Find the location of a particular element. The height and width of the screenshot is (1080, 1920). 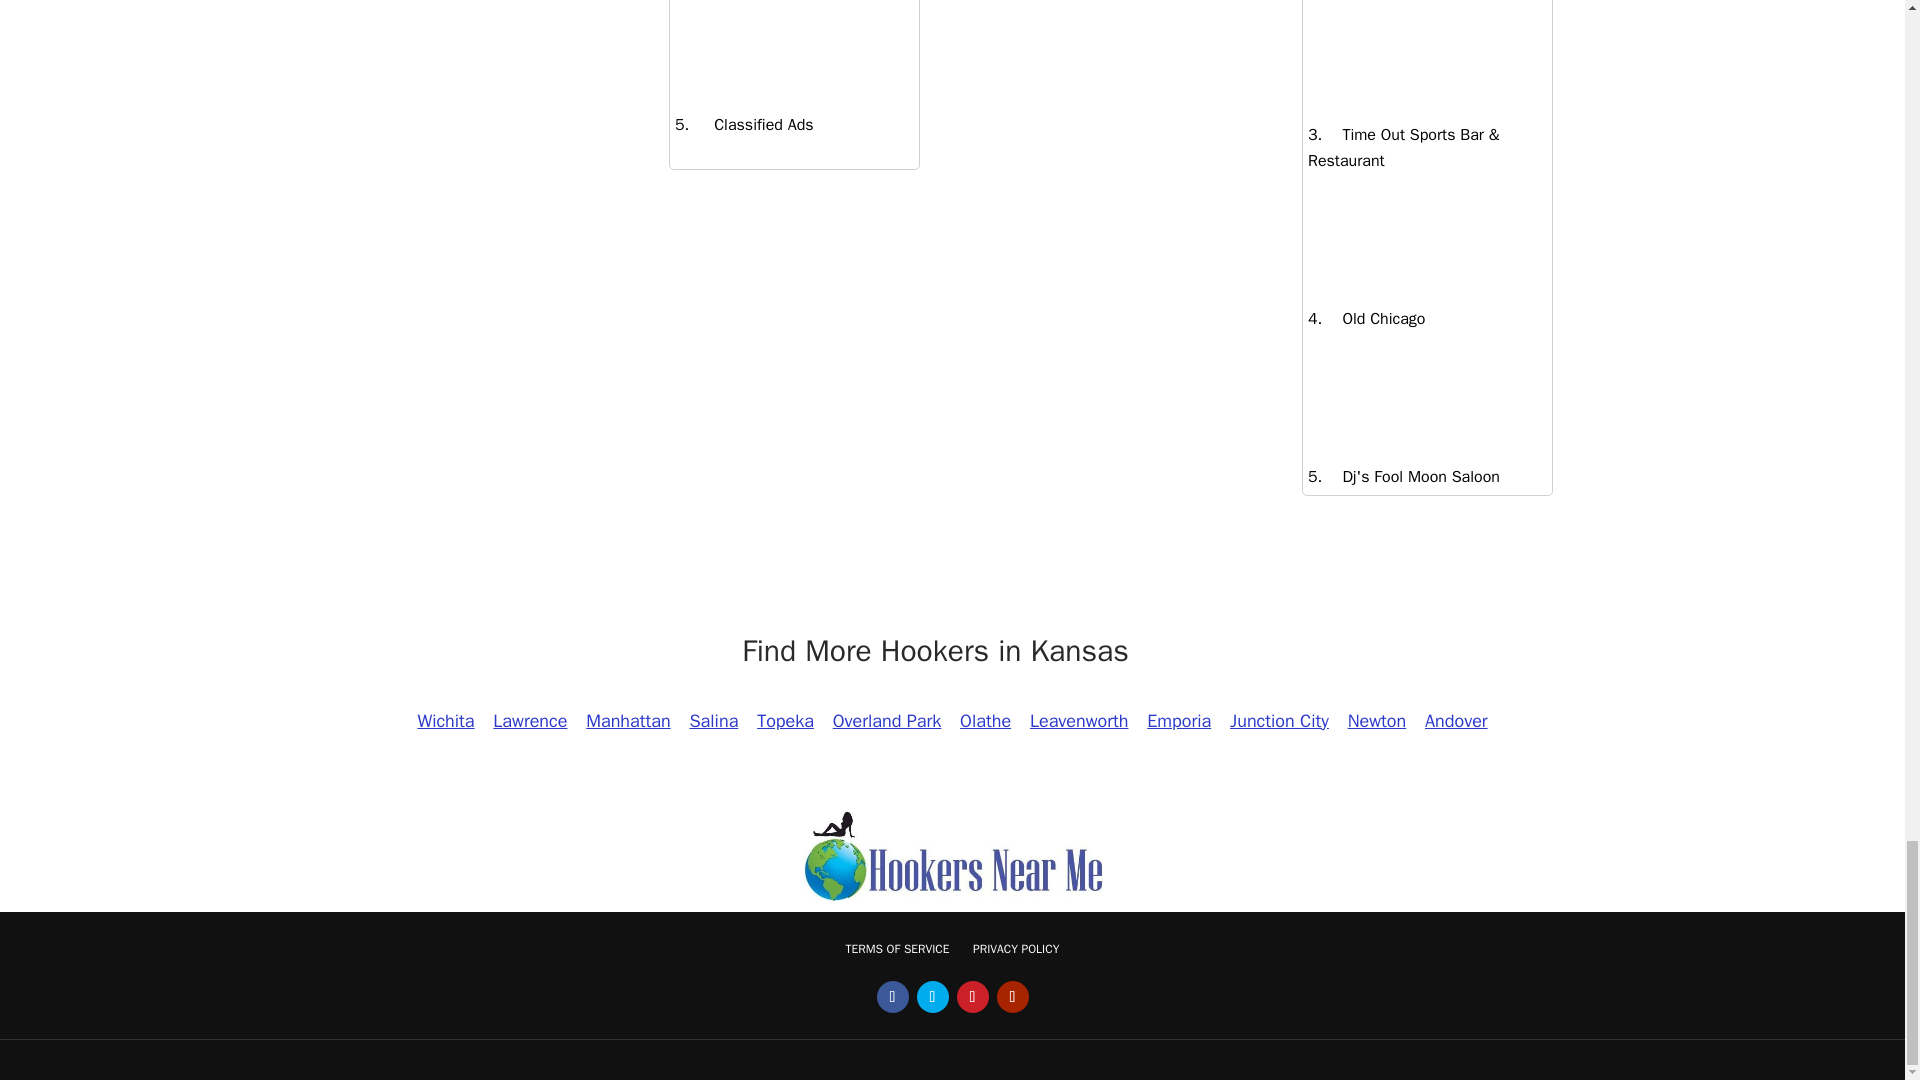

Leavenworth is located at coordinates (1080, 720).